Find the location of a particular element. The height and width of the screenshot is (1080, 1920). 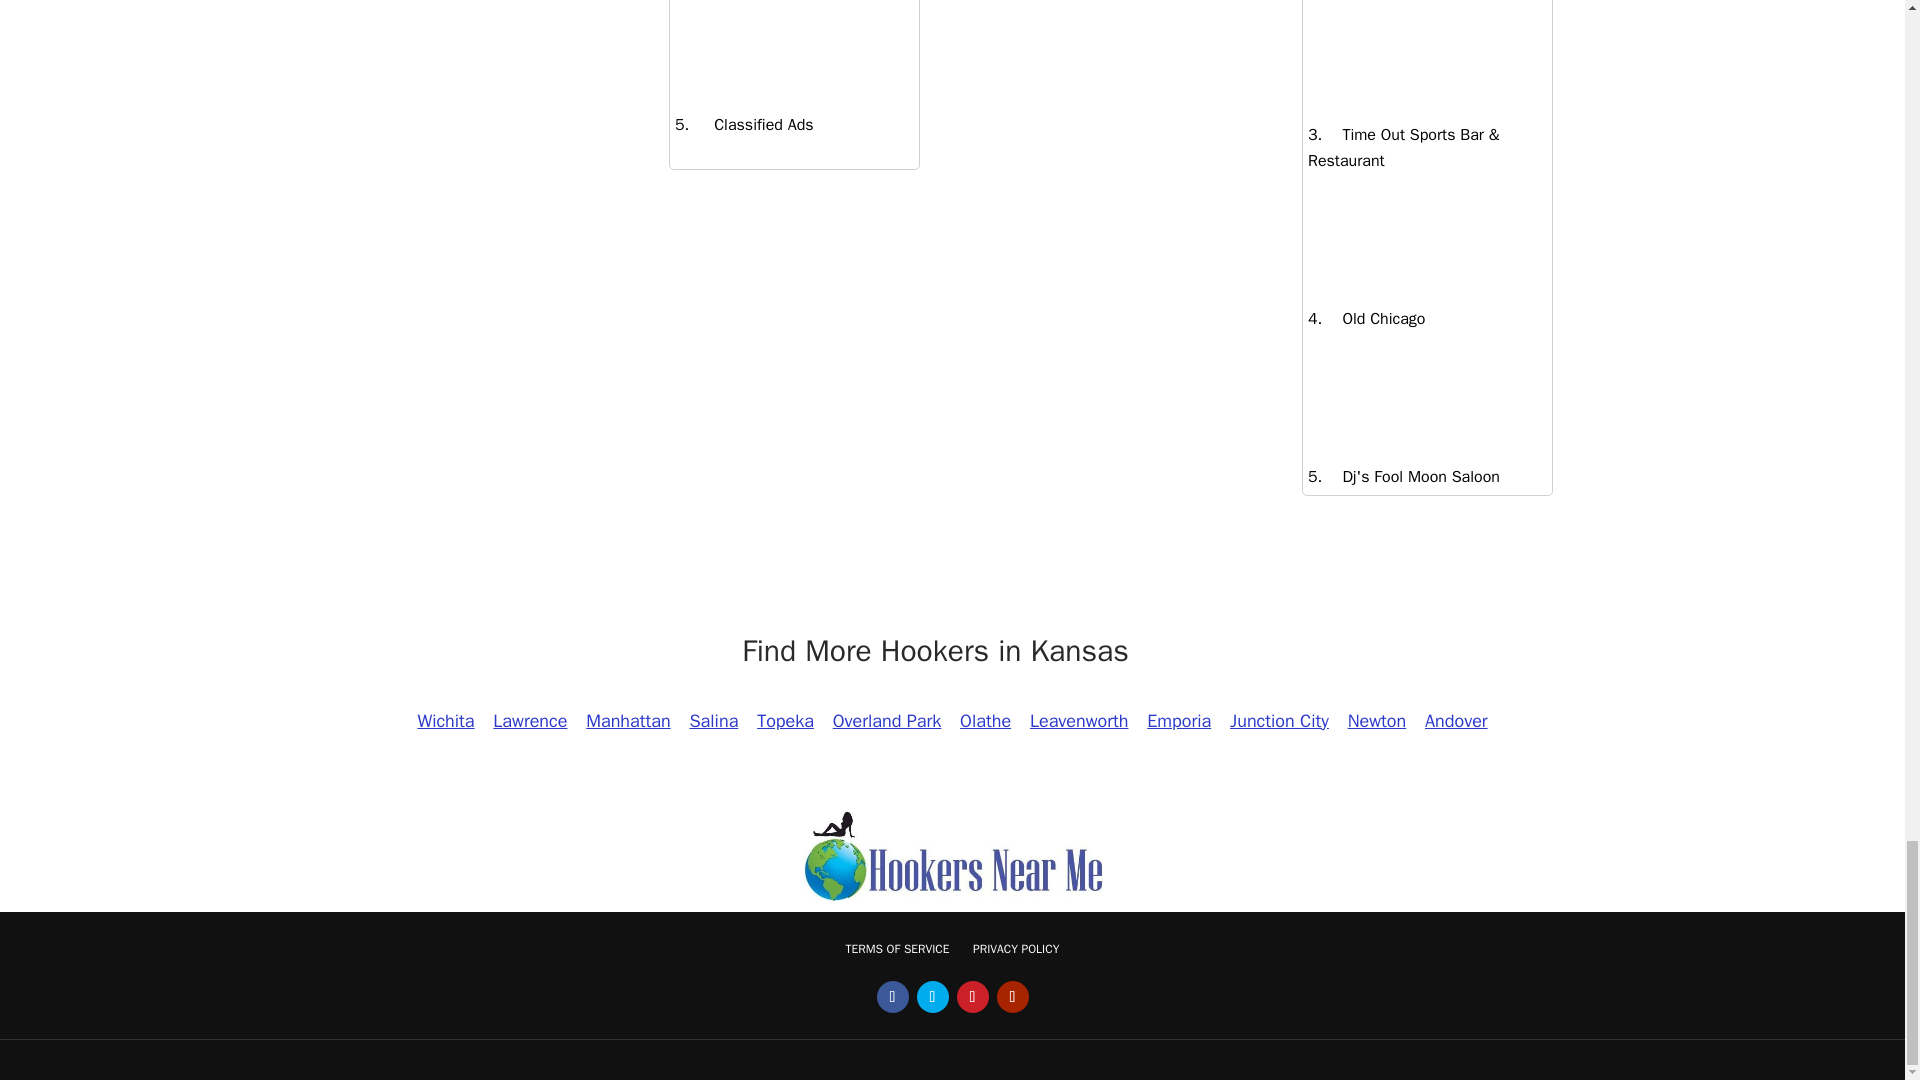

Leavenworth is located at coordinates (1080, 720).